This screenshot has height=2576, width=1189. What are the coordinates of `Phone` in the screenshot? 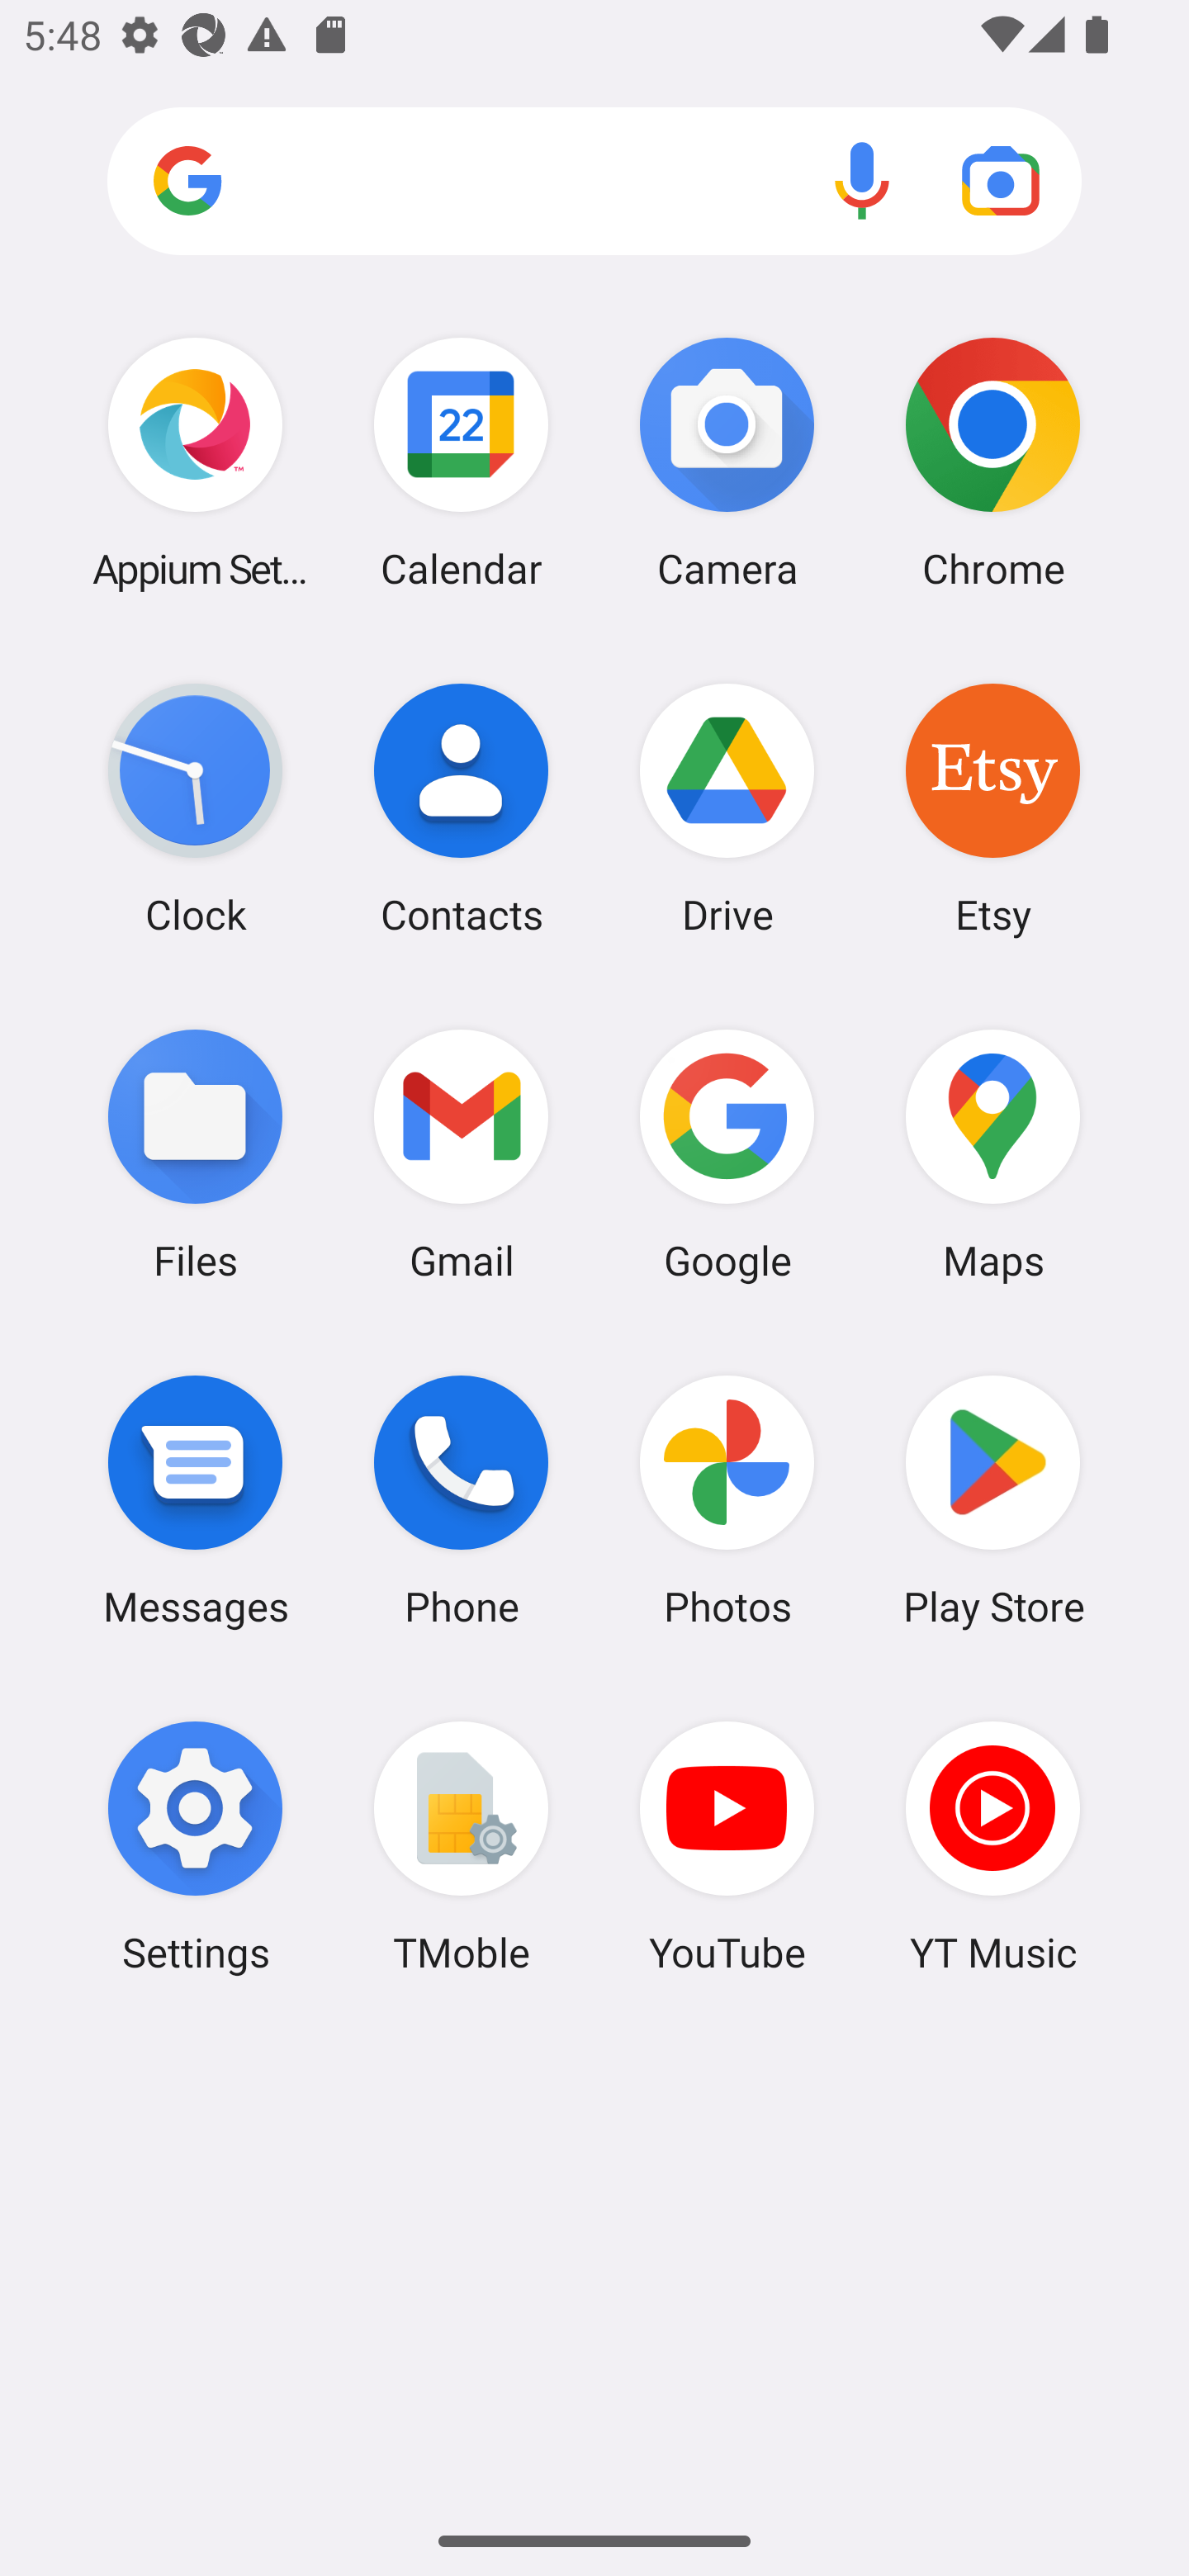 It's located at (461, 1500).